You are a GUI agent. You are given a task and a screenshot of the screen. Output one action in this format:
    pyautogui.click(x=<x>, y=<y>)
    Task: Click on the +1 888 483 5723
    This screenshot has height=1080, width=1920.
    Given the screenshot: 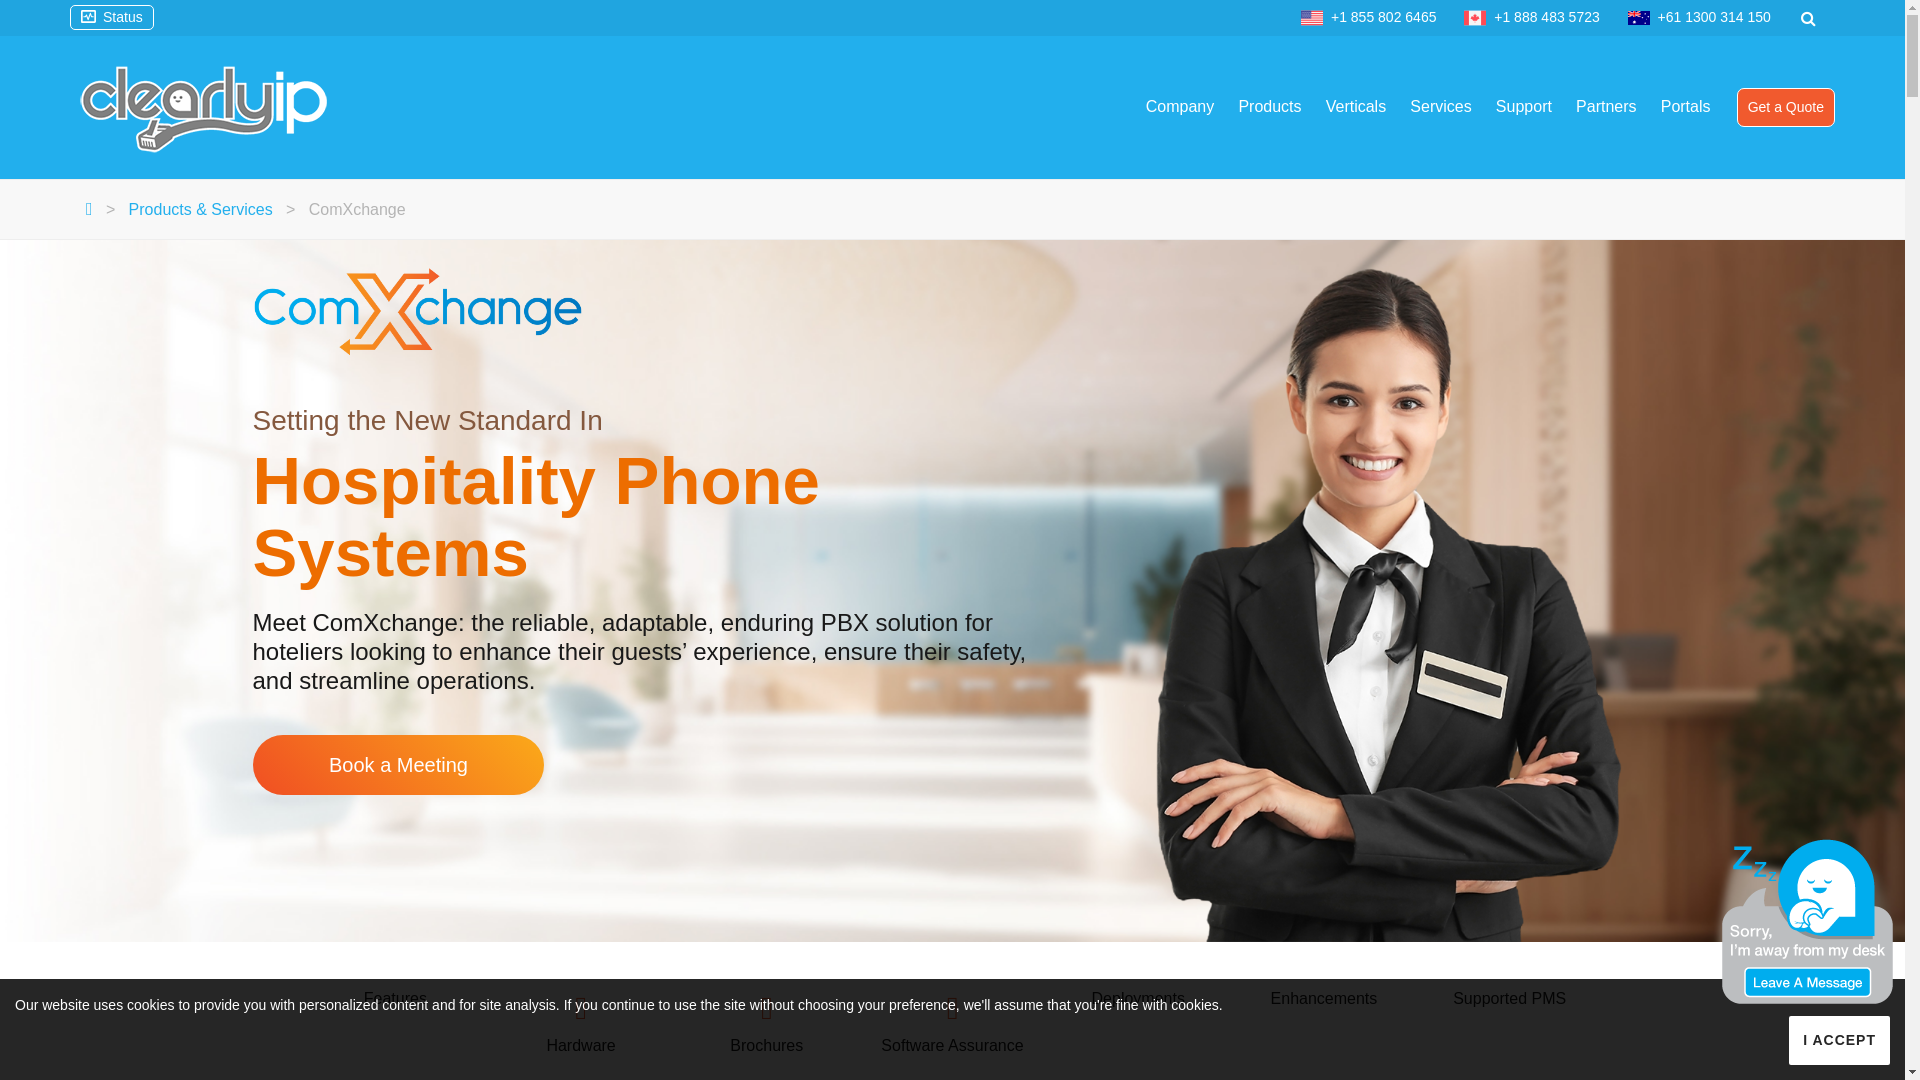 What is the action you would take?
    pyautogui.click(x=1547, y=17)
    